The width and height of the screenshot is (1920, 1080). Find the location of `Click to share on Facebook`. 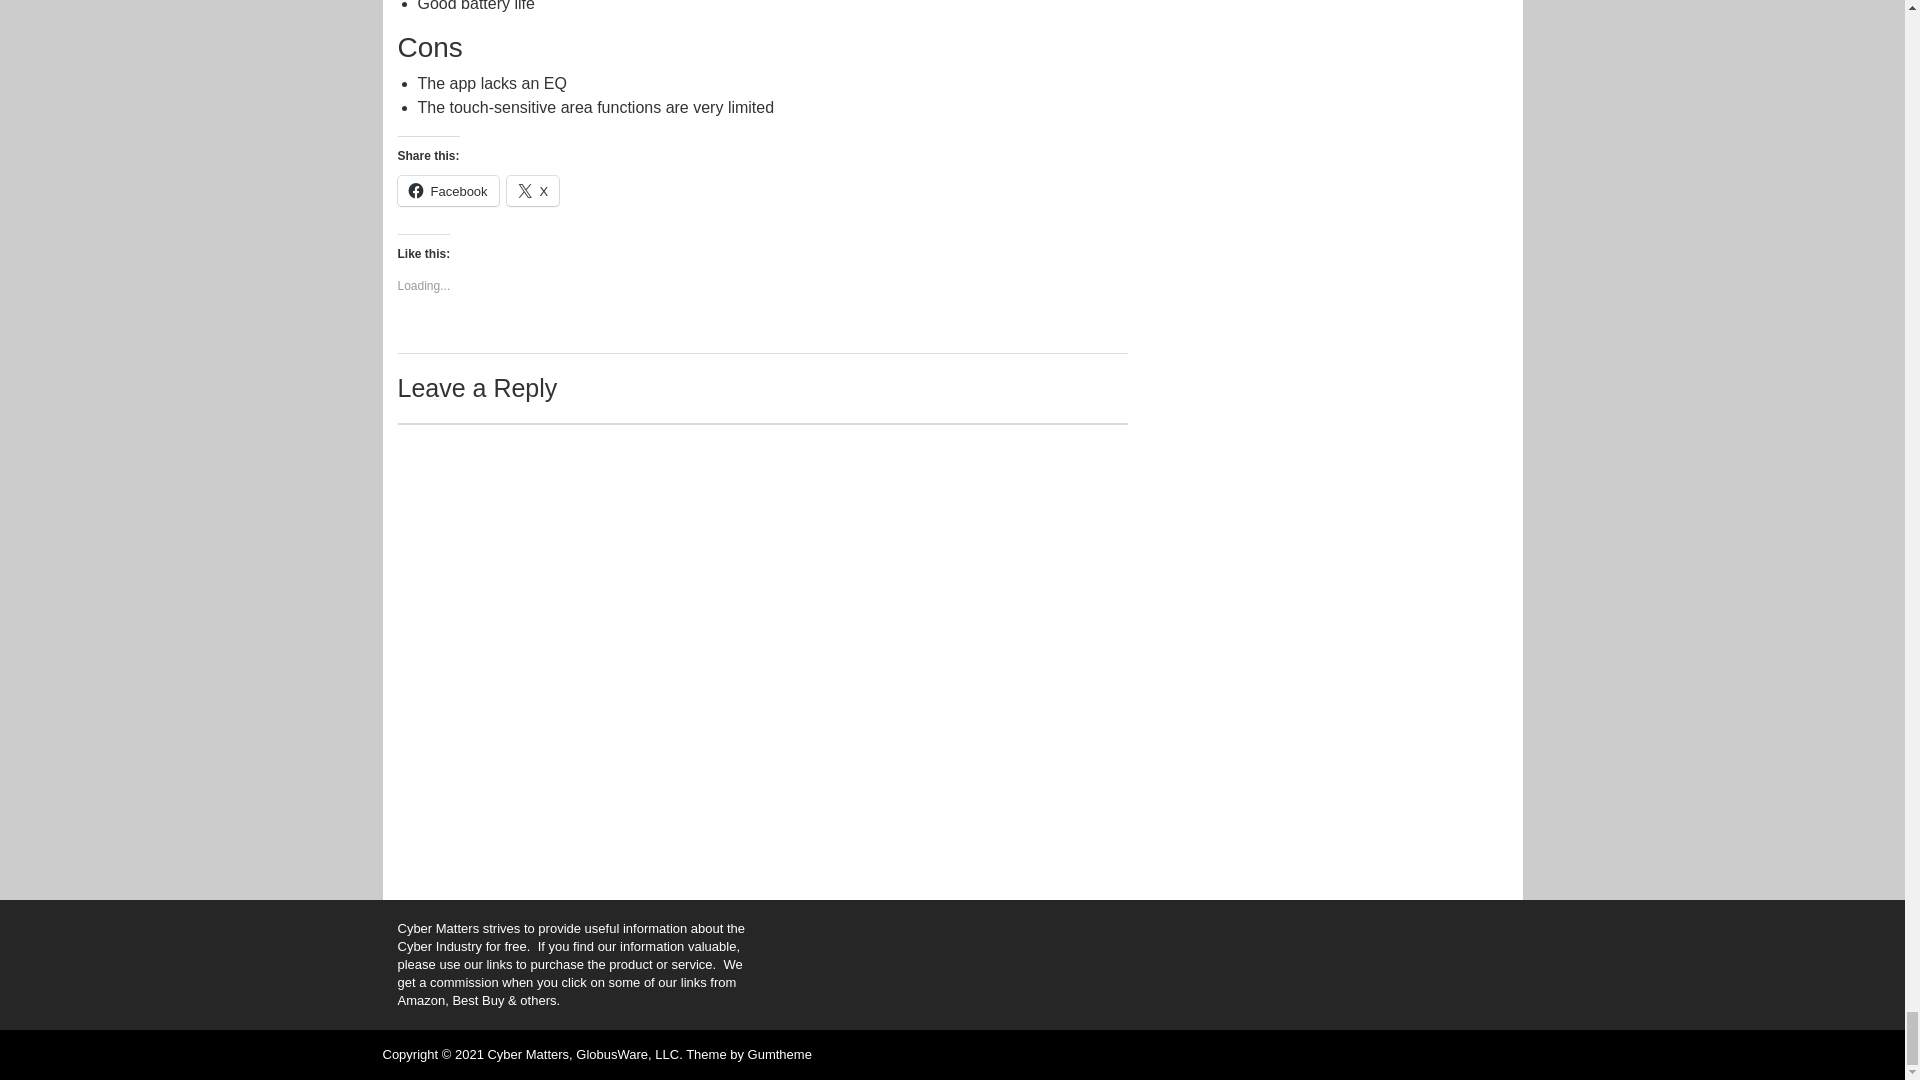

Click to share on Facebook is located at coordinates (448, 191).